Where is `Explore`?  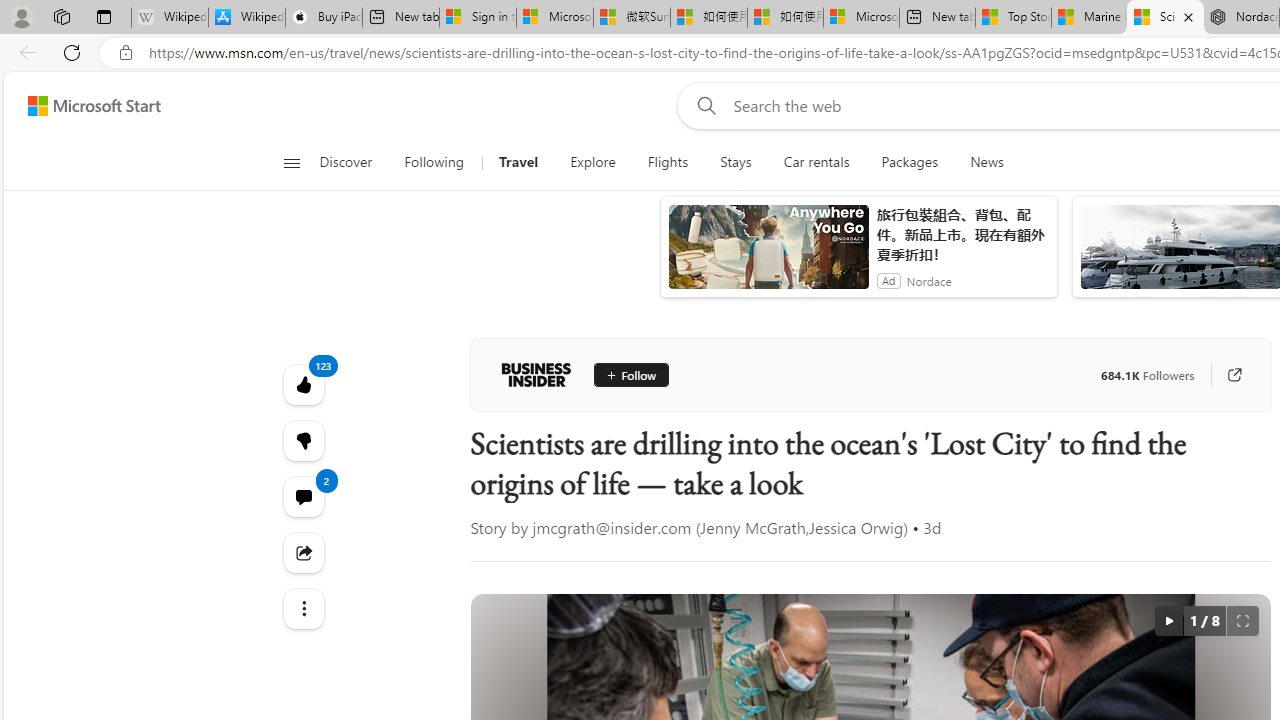 Explore is located at coordinates (593, 162).